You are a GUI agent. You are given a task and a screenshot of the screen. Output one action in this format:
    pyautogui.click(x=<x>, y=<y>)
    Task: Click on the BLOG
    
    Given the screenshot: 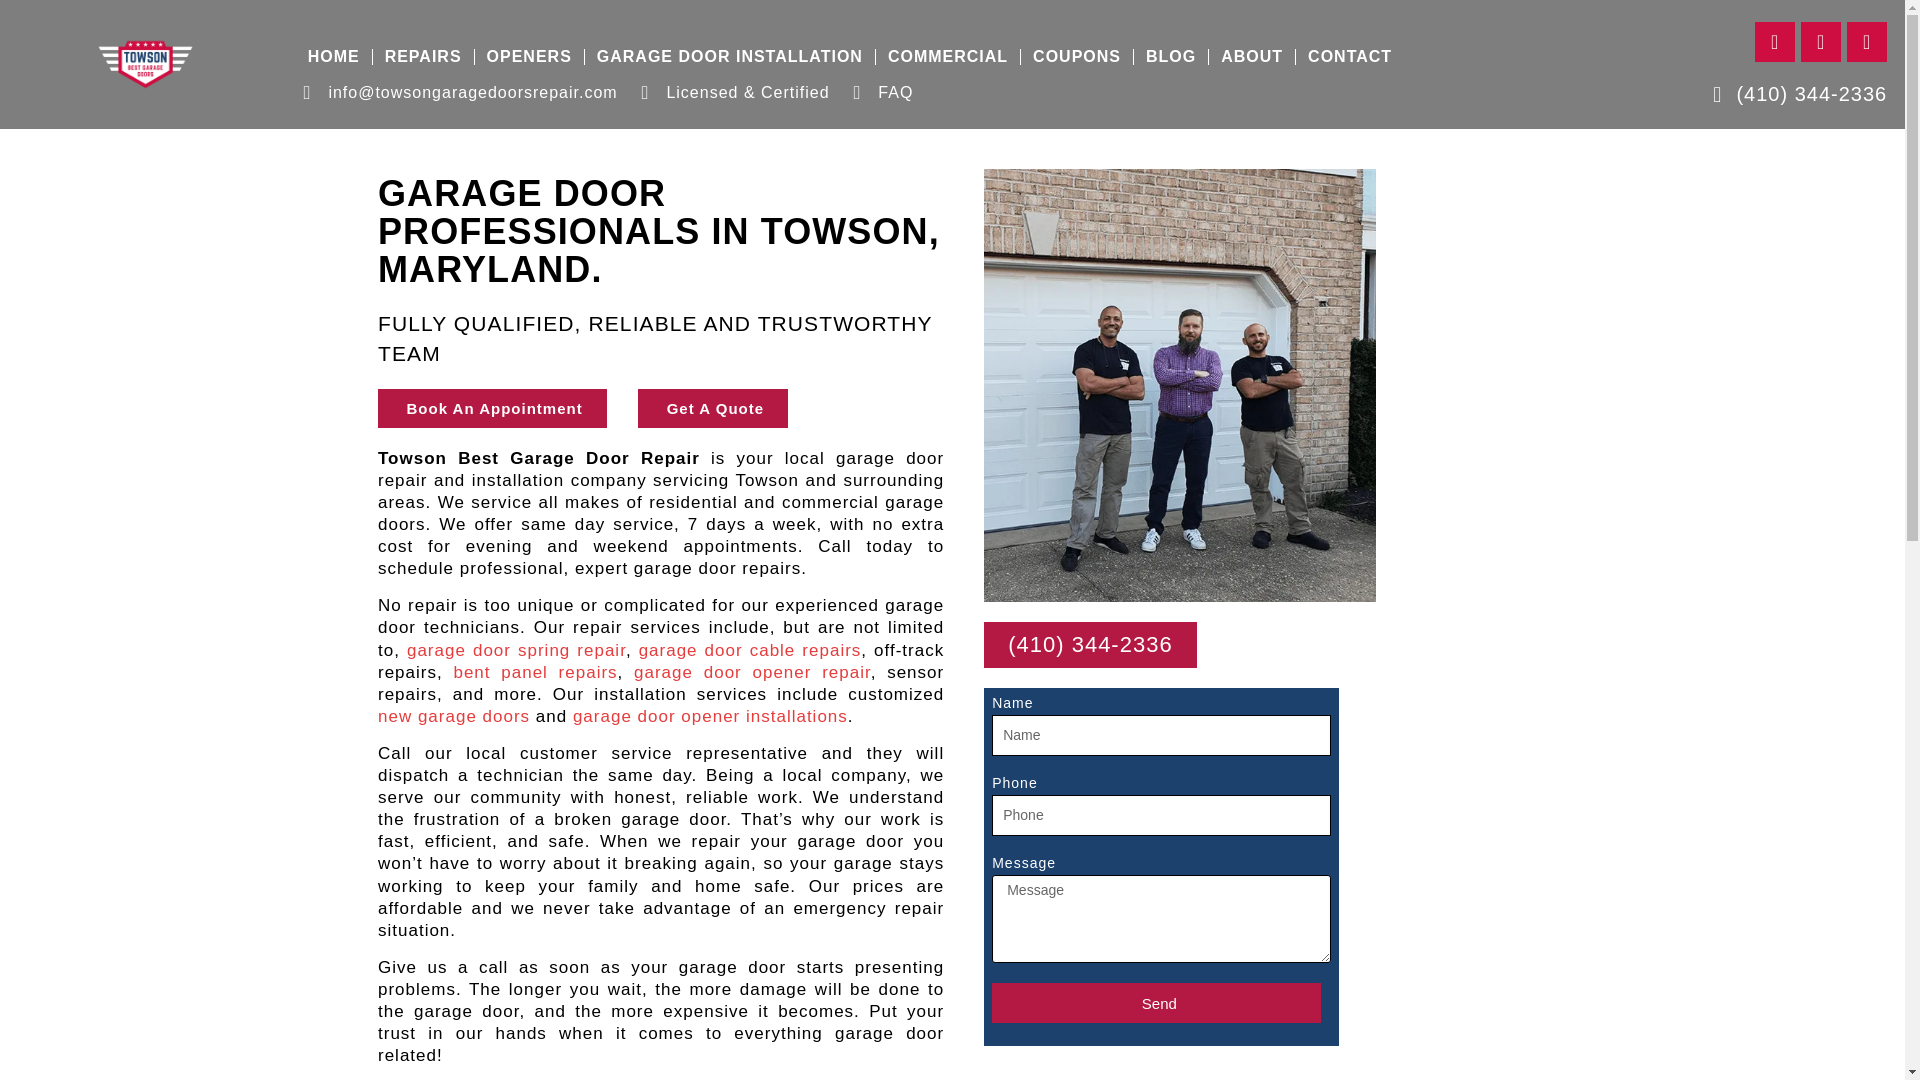 What is the action you would take?
    pyautogui.click(x=1170, y=56)
    